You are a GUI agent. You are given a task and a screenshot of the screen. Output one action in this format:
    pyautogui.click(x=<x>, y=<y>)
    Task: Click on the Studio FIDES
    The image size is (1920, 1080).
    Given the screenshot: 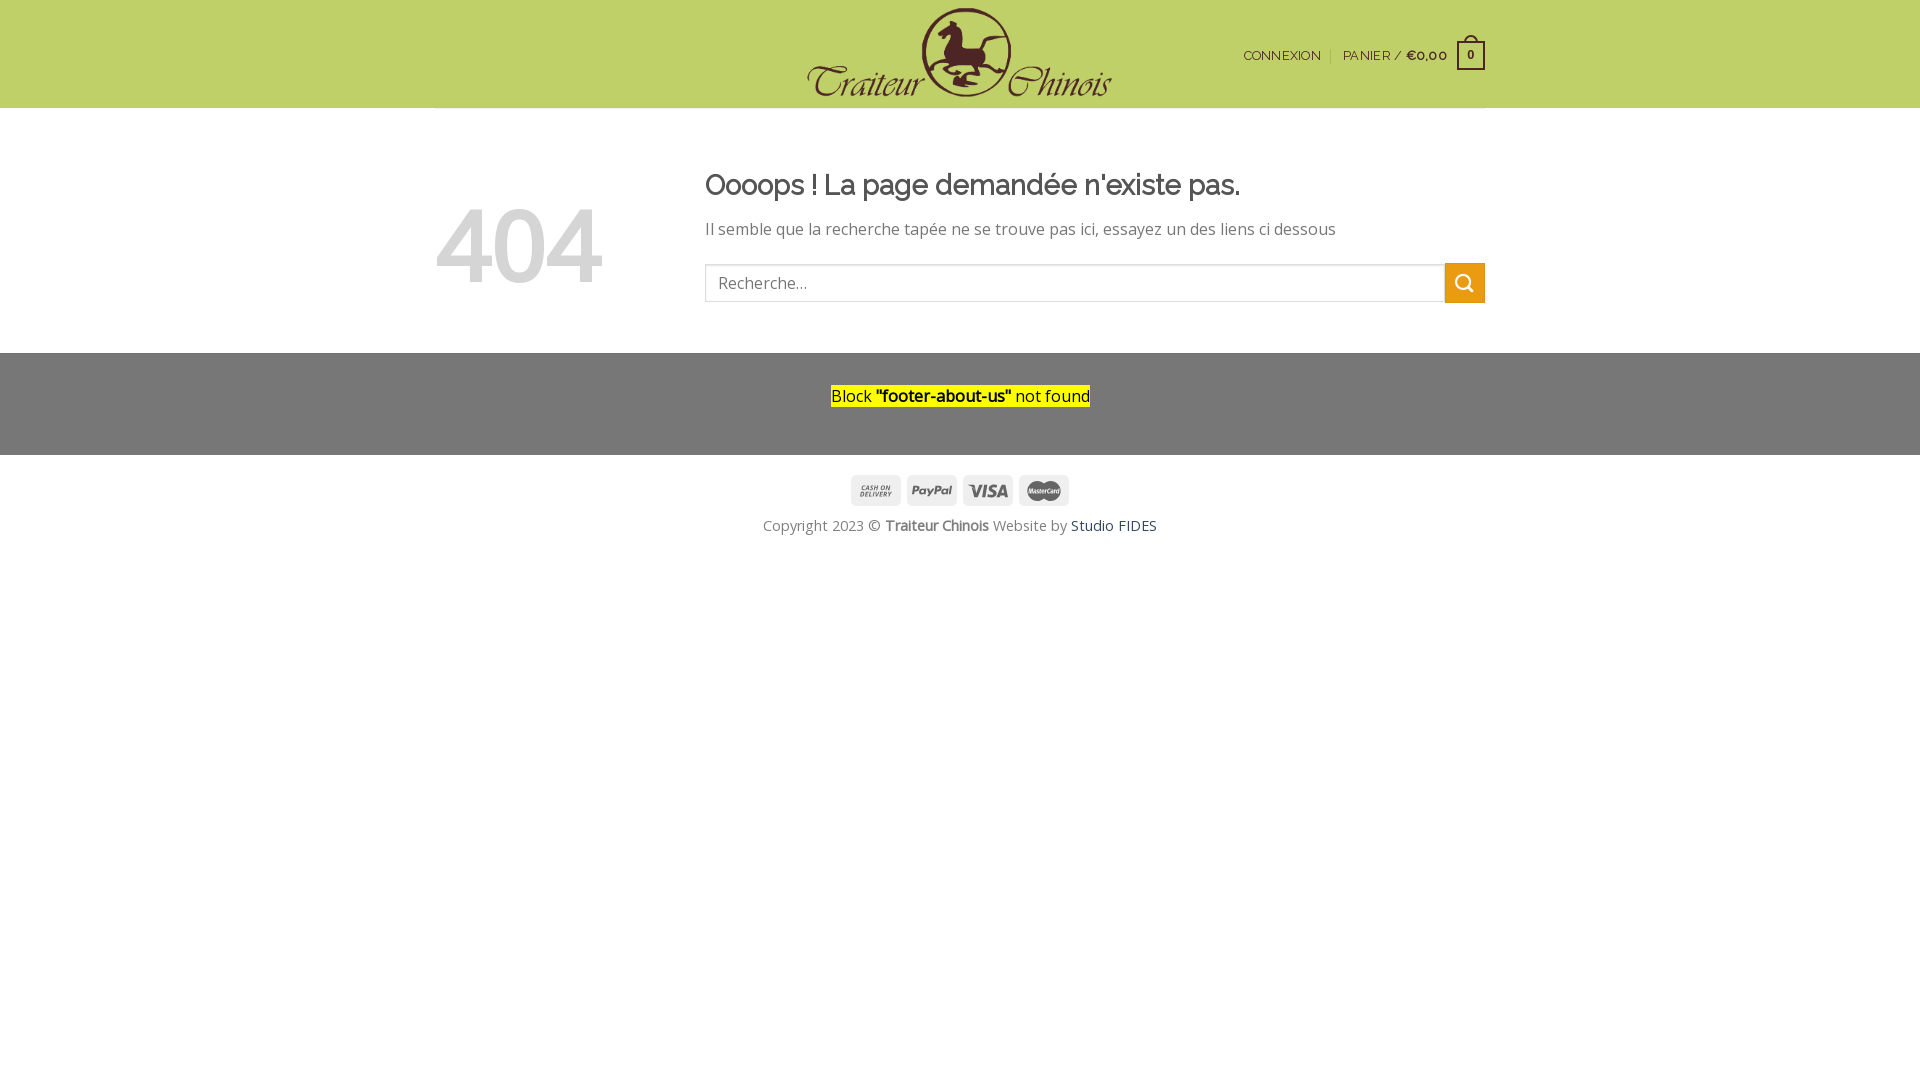 What is the action you would take?
    pyautogui.click(x=1114, y=526)
    